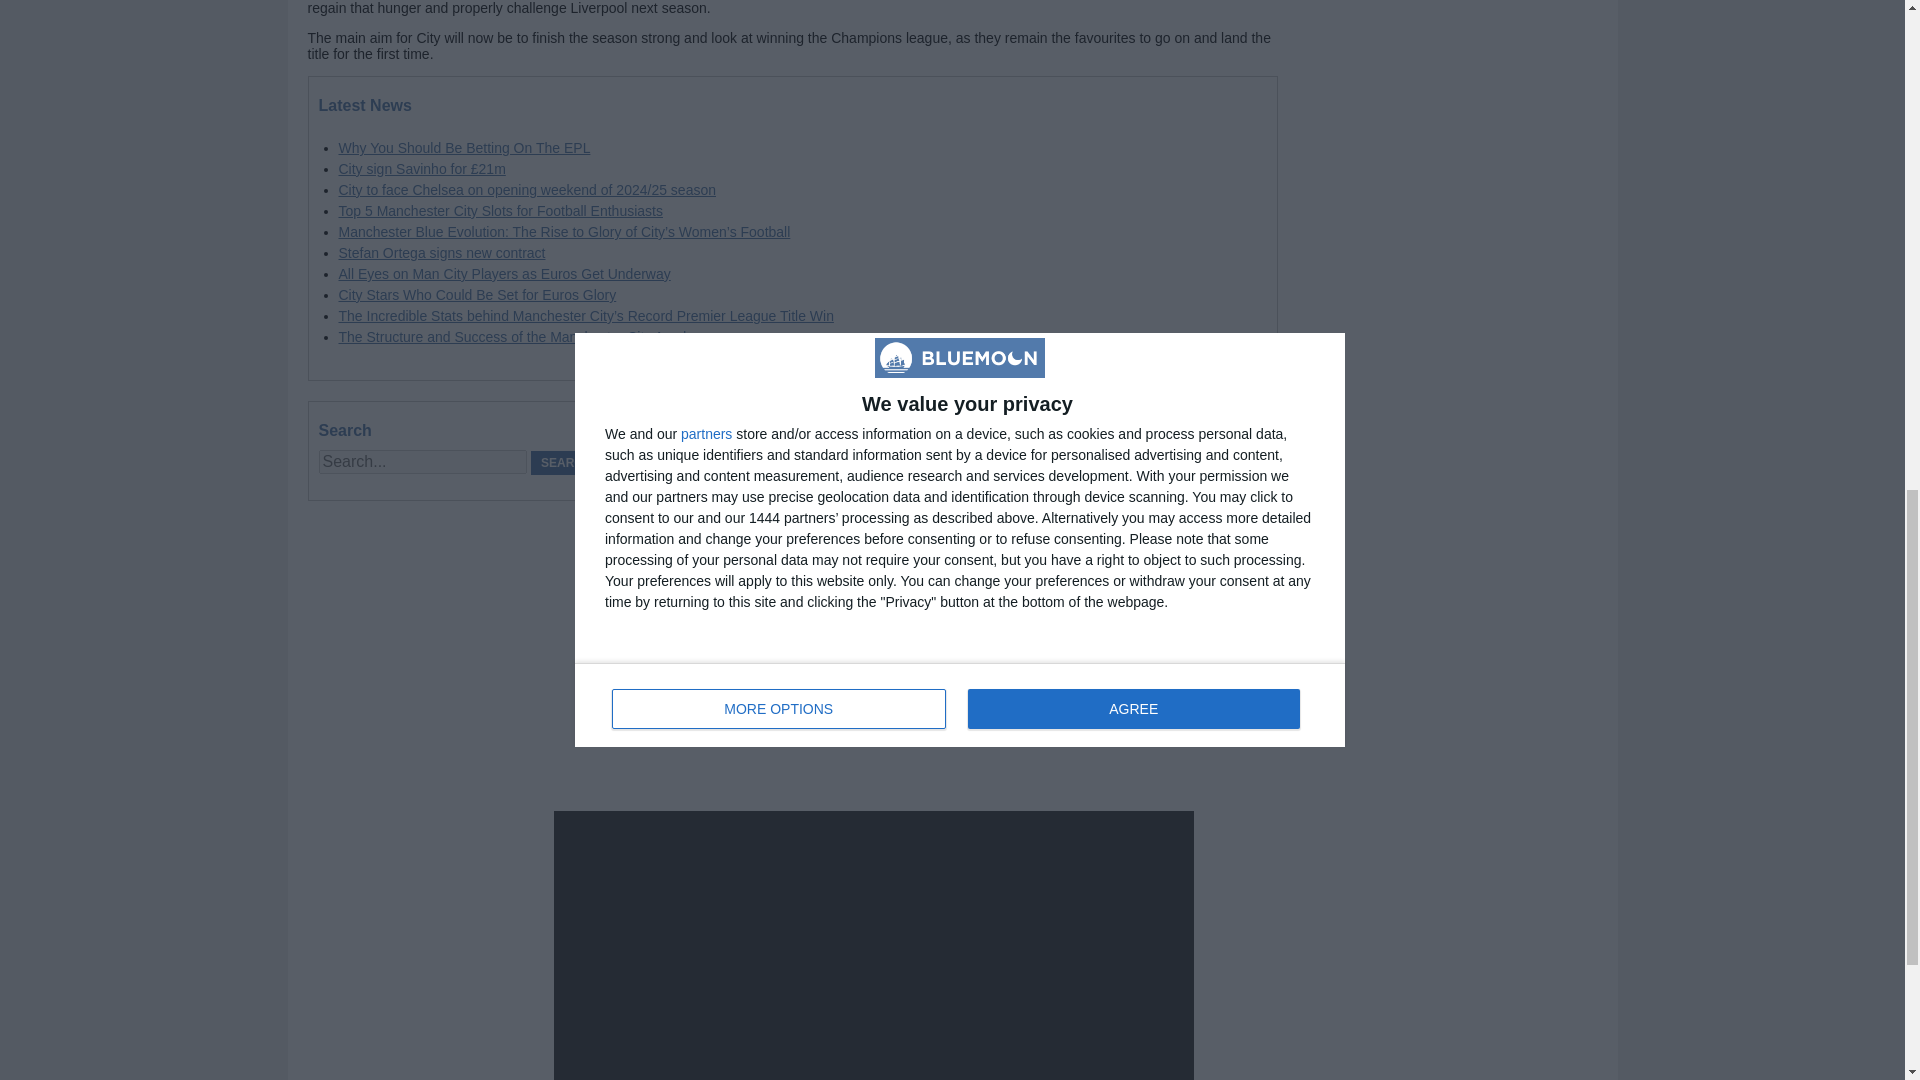  What do you see at coordinates (566, 463) in the screenshot?
I see `SEARCH` at bounding box center [566, 463].